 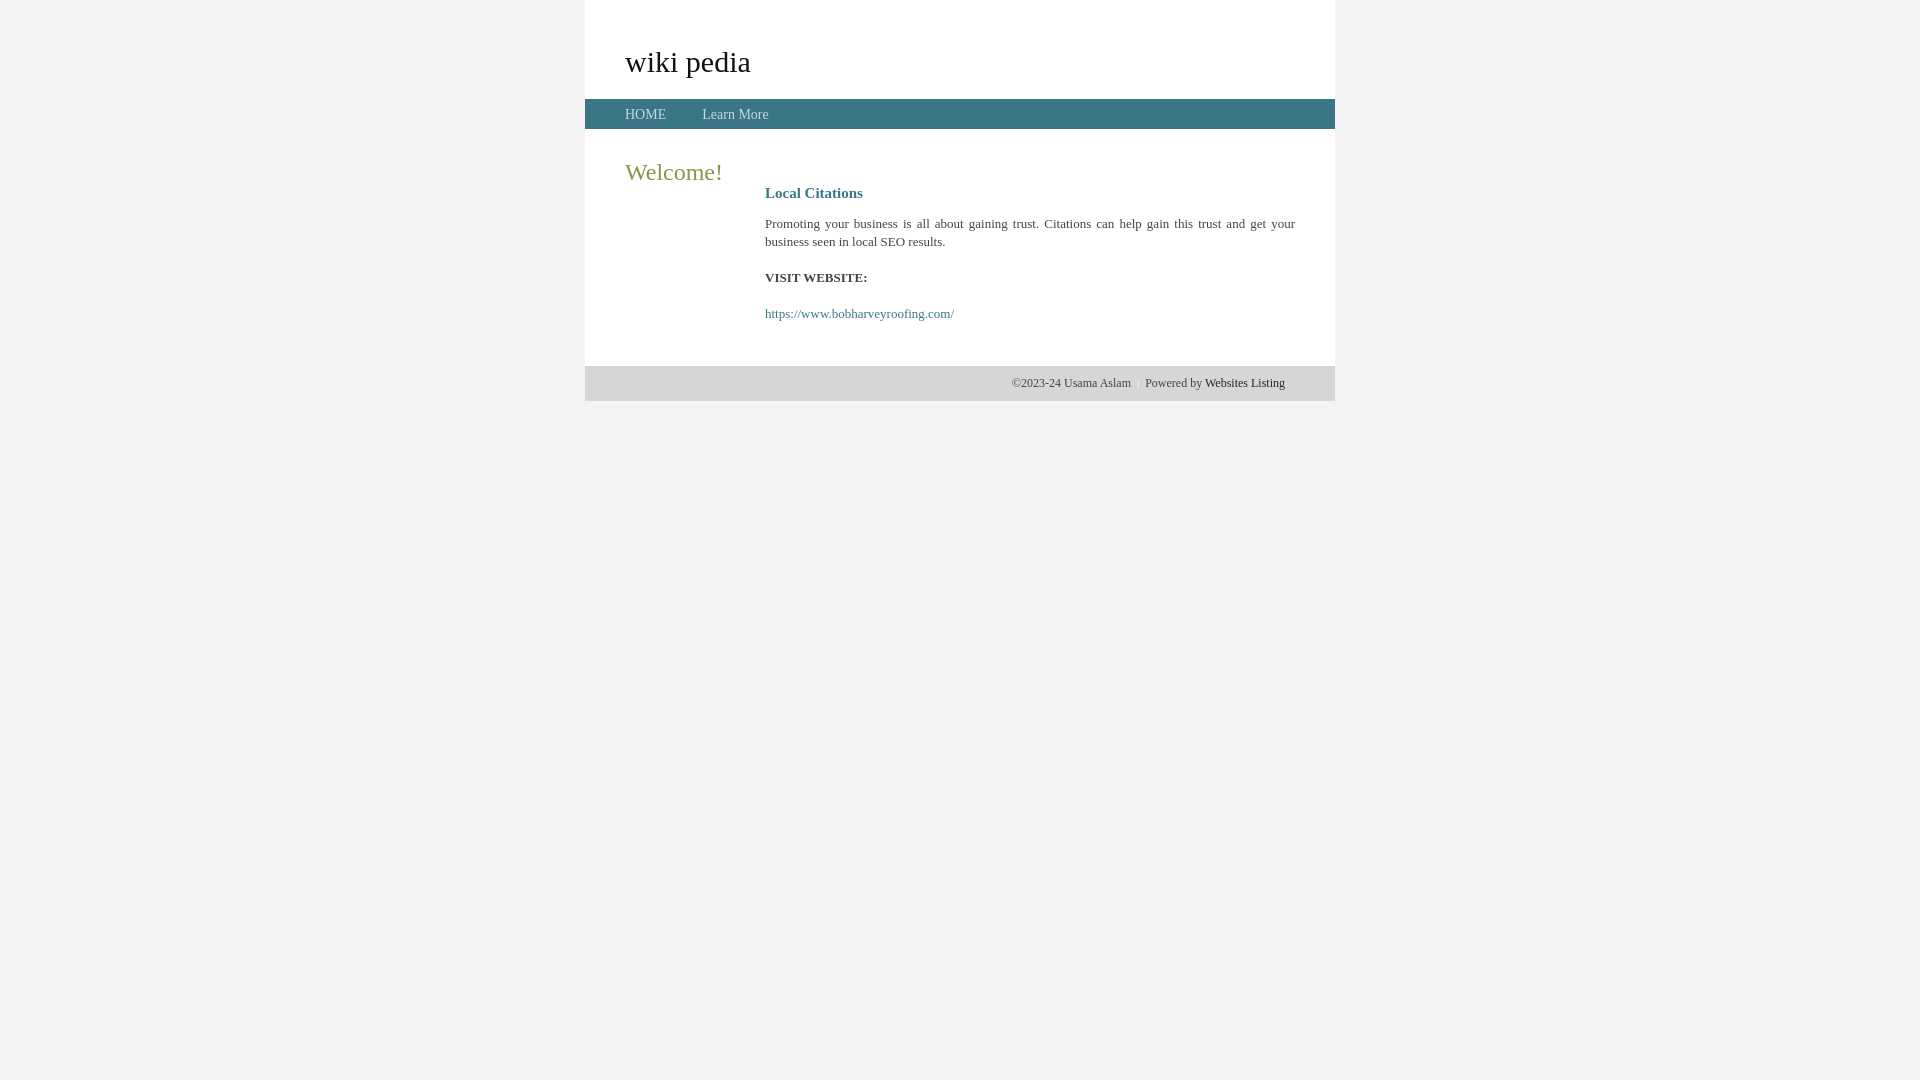 What do you see at coordinates (646, 114) in the screenshot?
I see `HOME` at bounding box center [646, 114].